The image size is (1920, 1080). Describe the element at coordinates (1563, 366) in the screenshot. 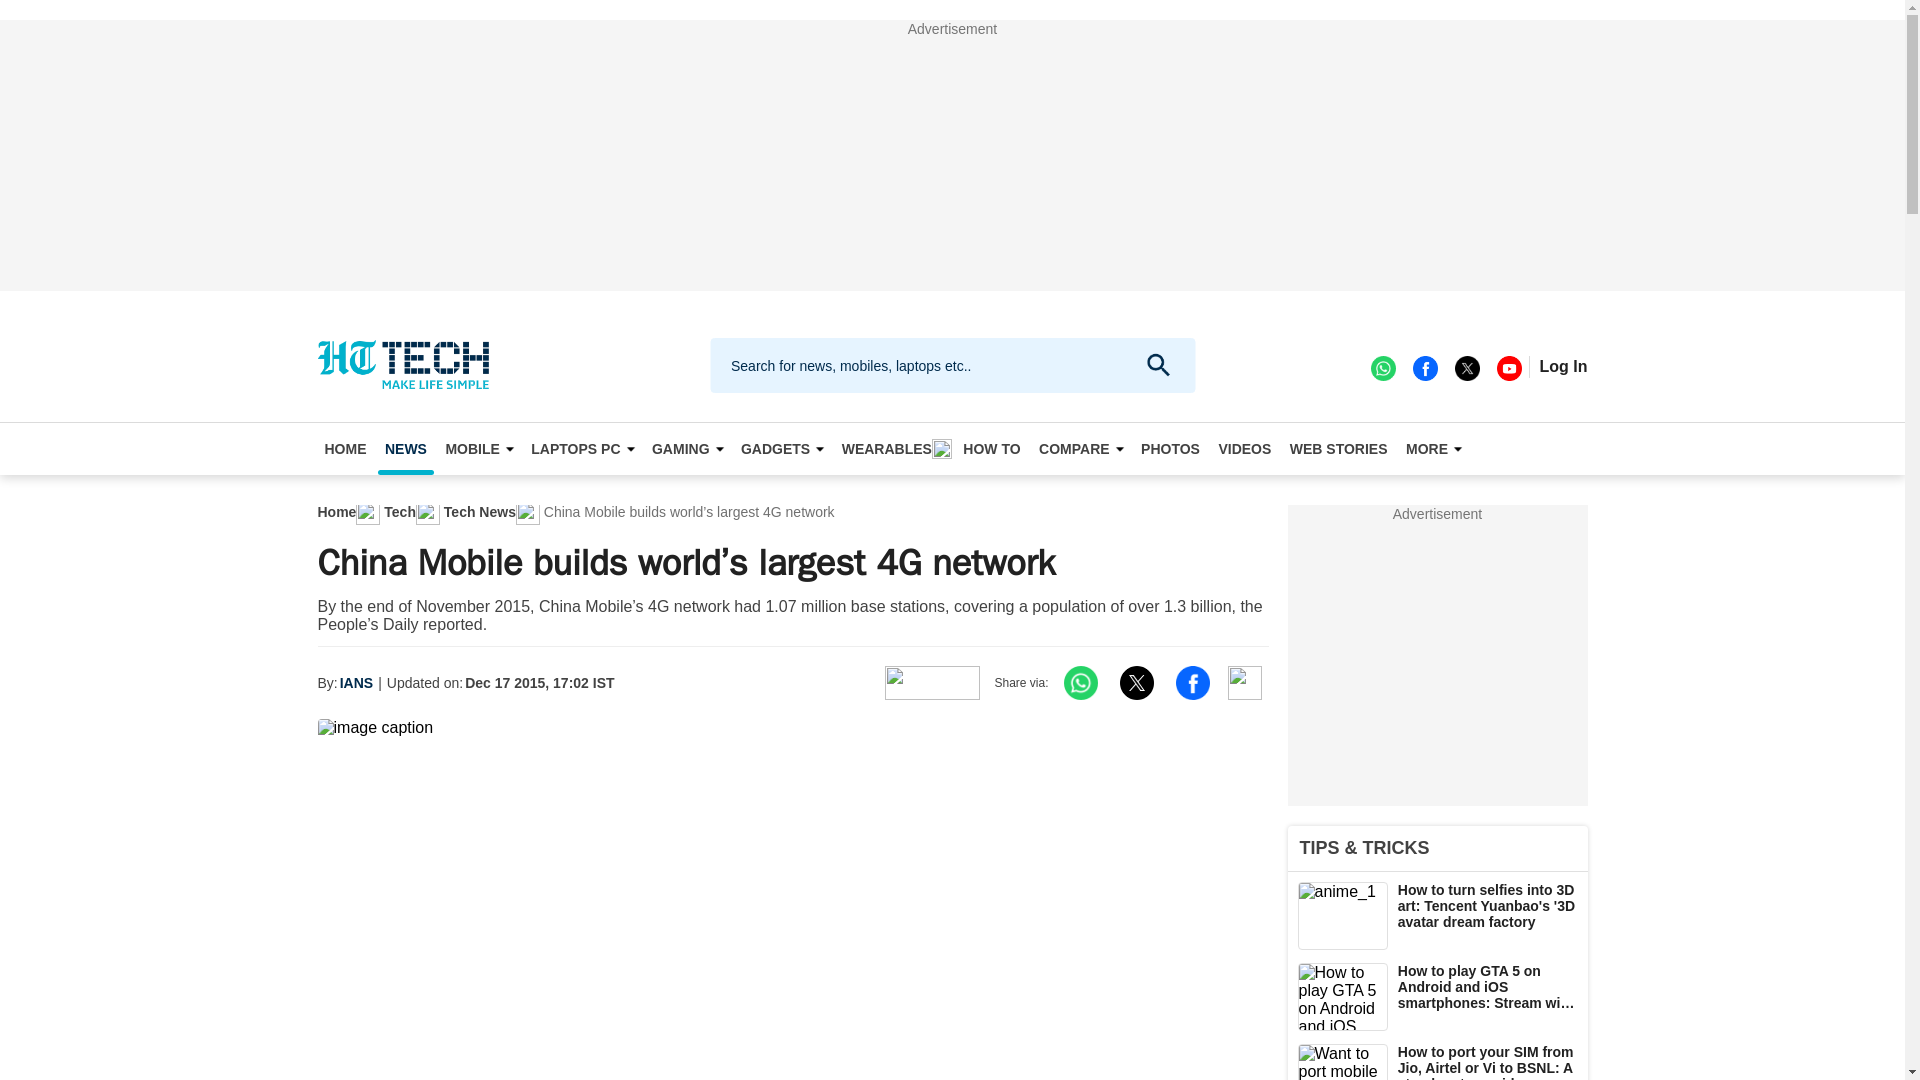

I see `Login` at that location.